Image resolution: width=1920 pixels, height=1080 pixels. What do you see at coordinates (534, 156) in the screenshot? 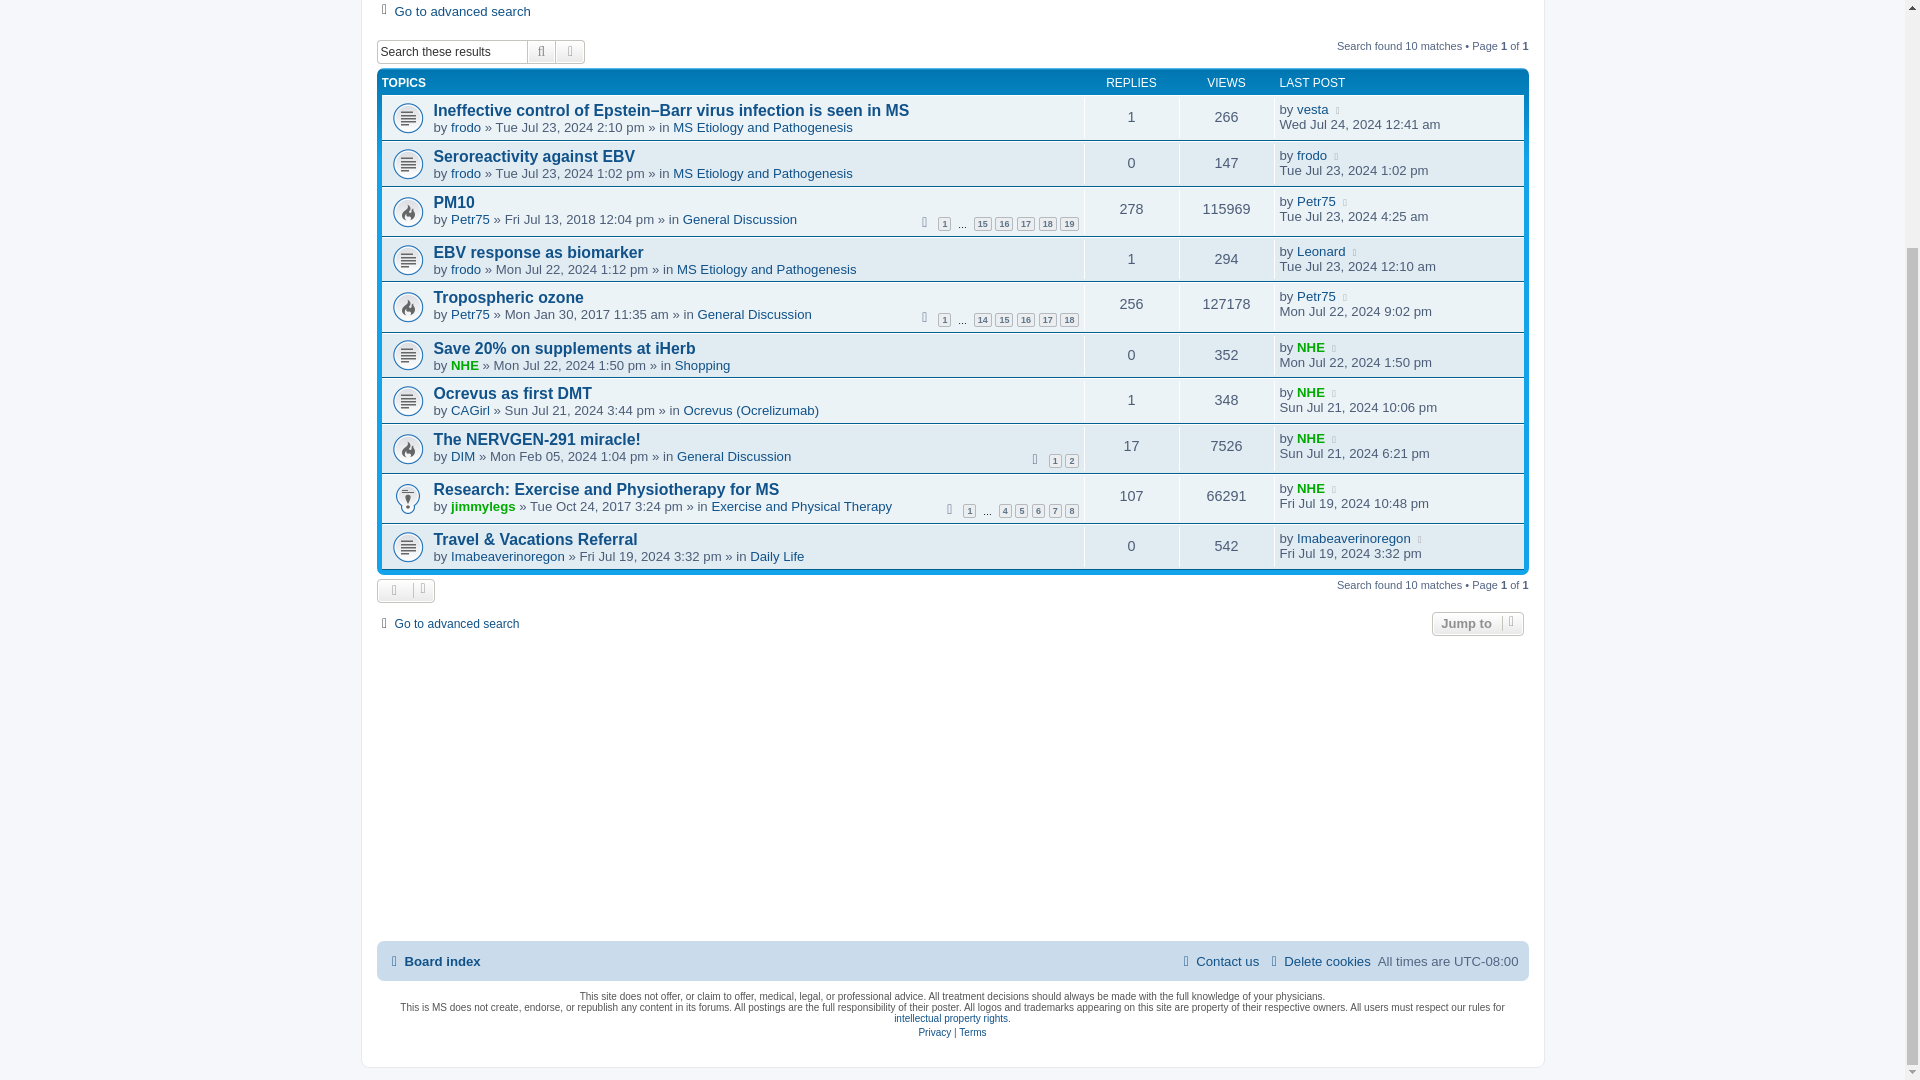
I see `Seroreactivity against EBV` at bounding box center [534, 156].